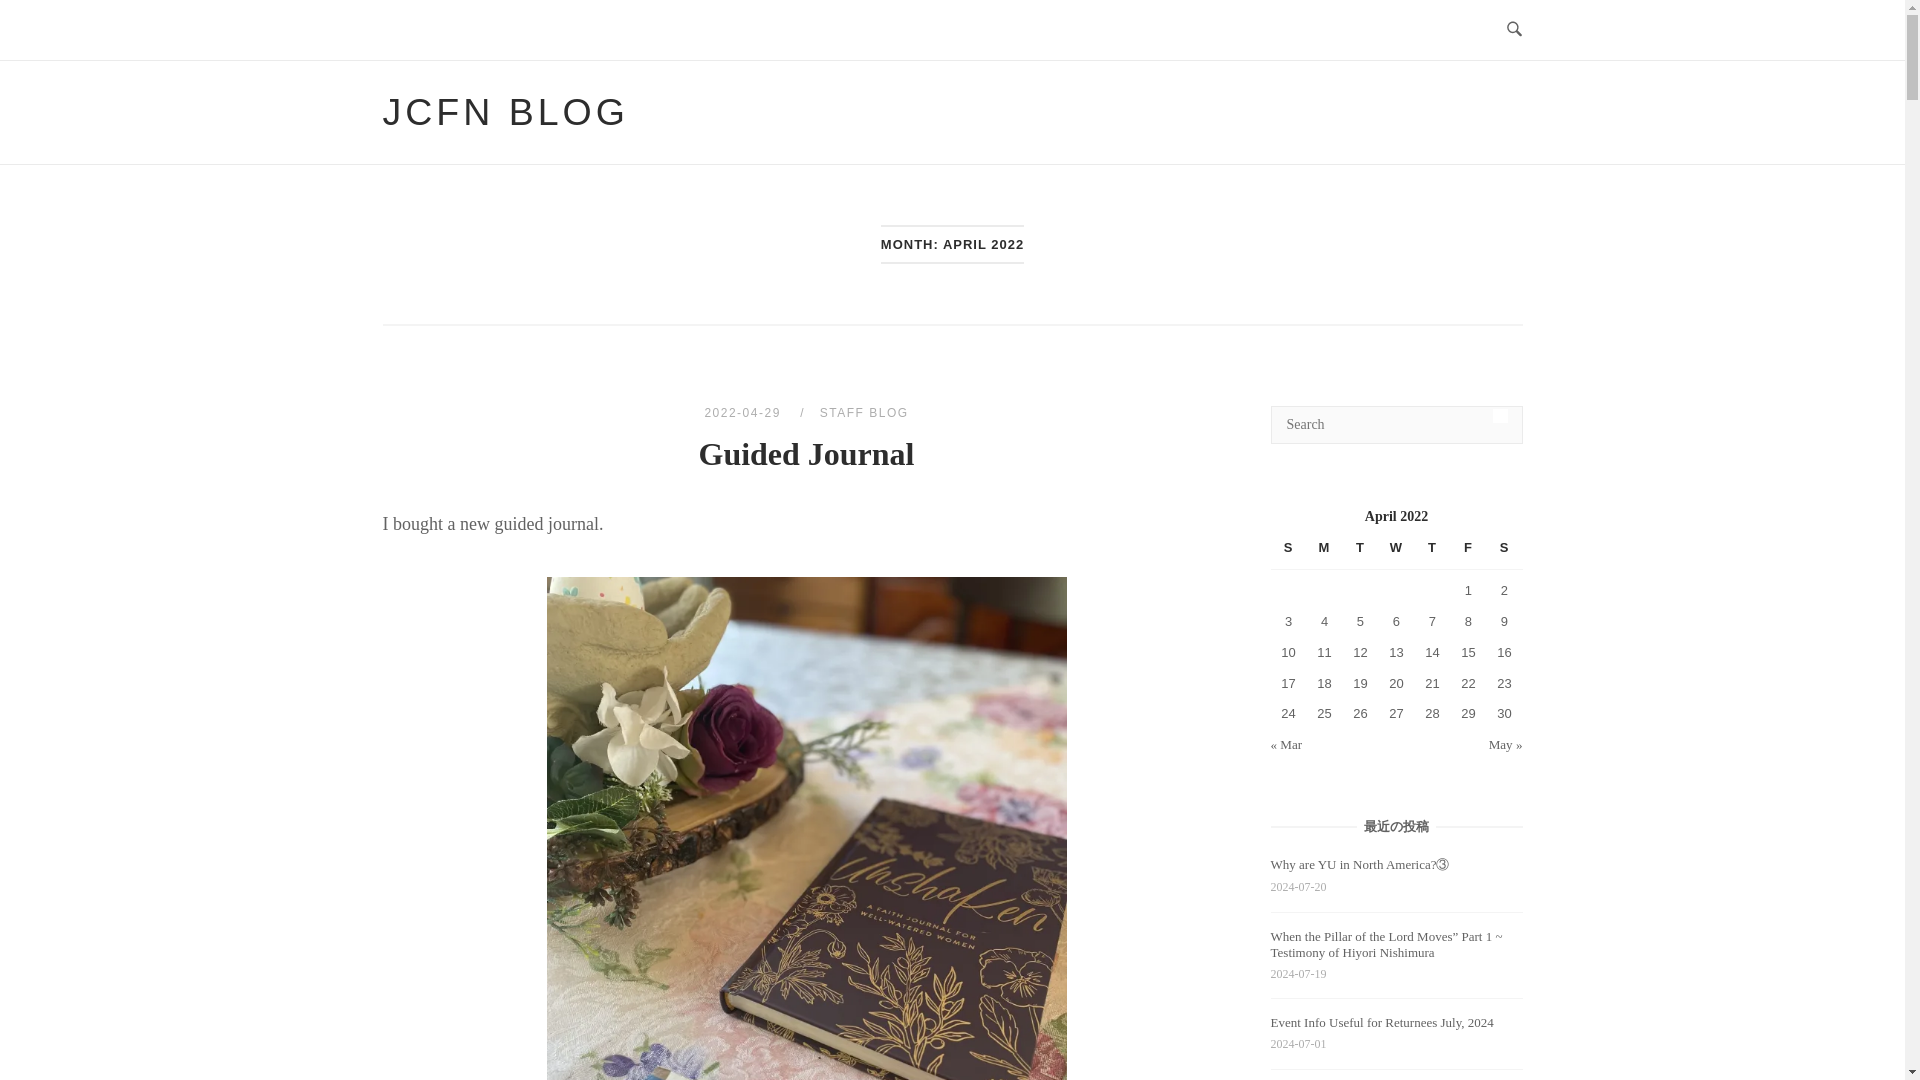  I want to click on JCFN BLOG, so click(504, 111).